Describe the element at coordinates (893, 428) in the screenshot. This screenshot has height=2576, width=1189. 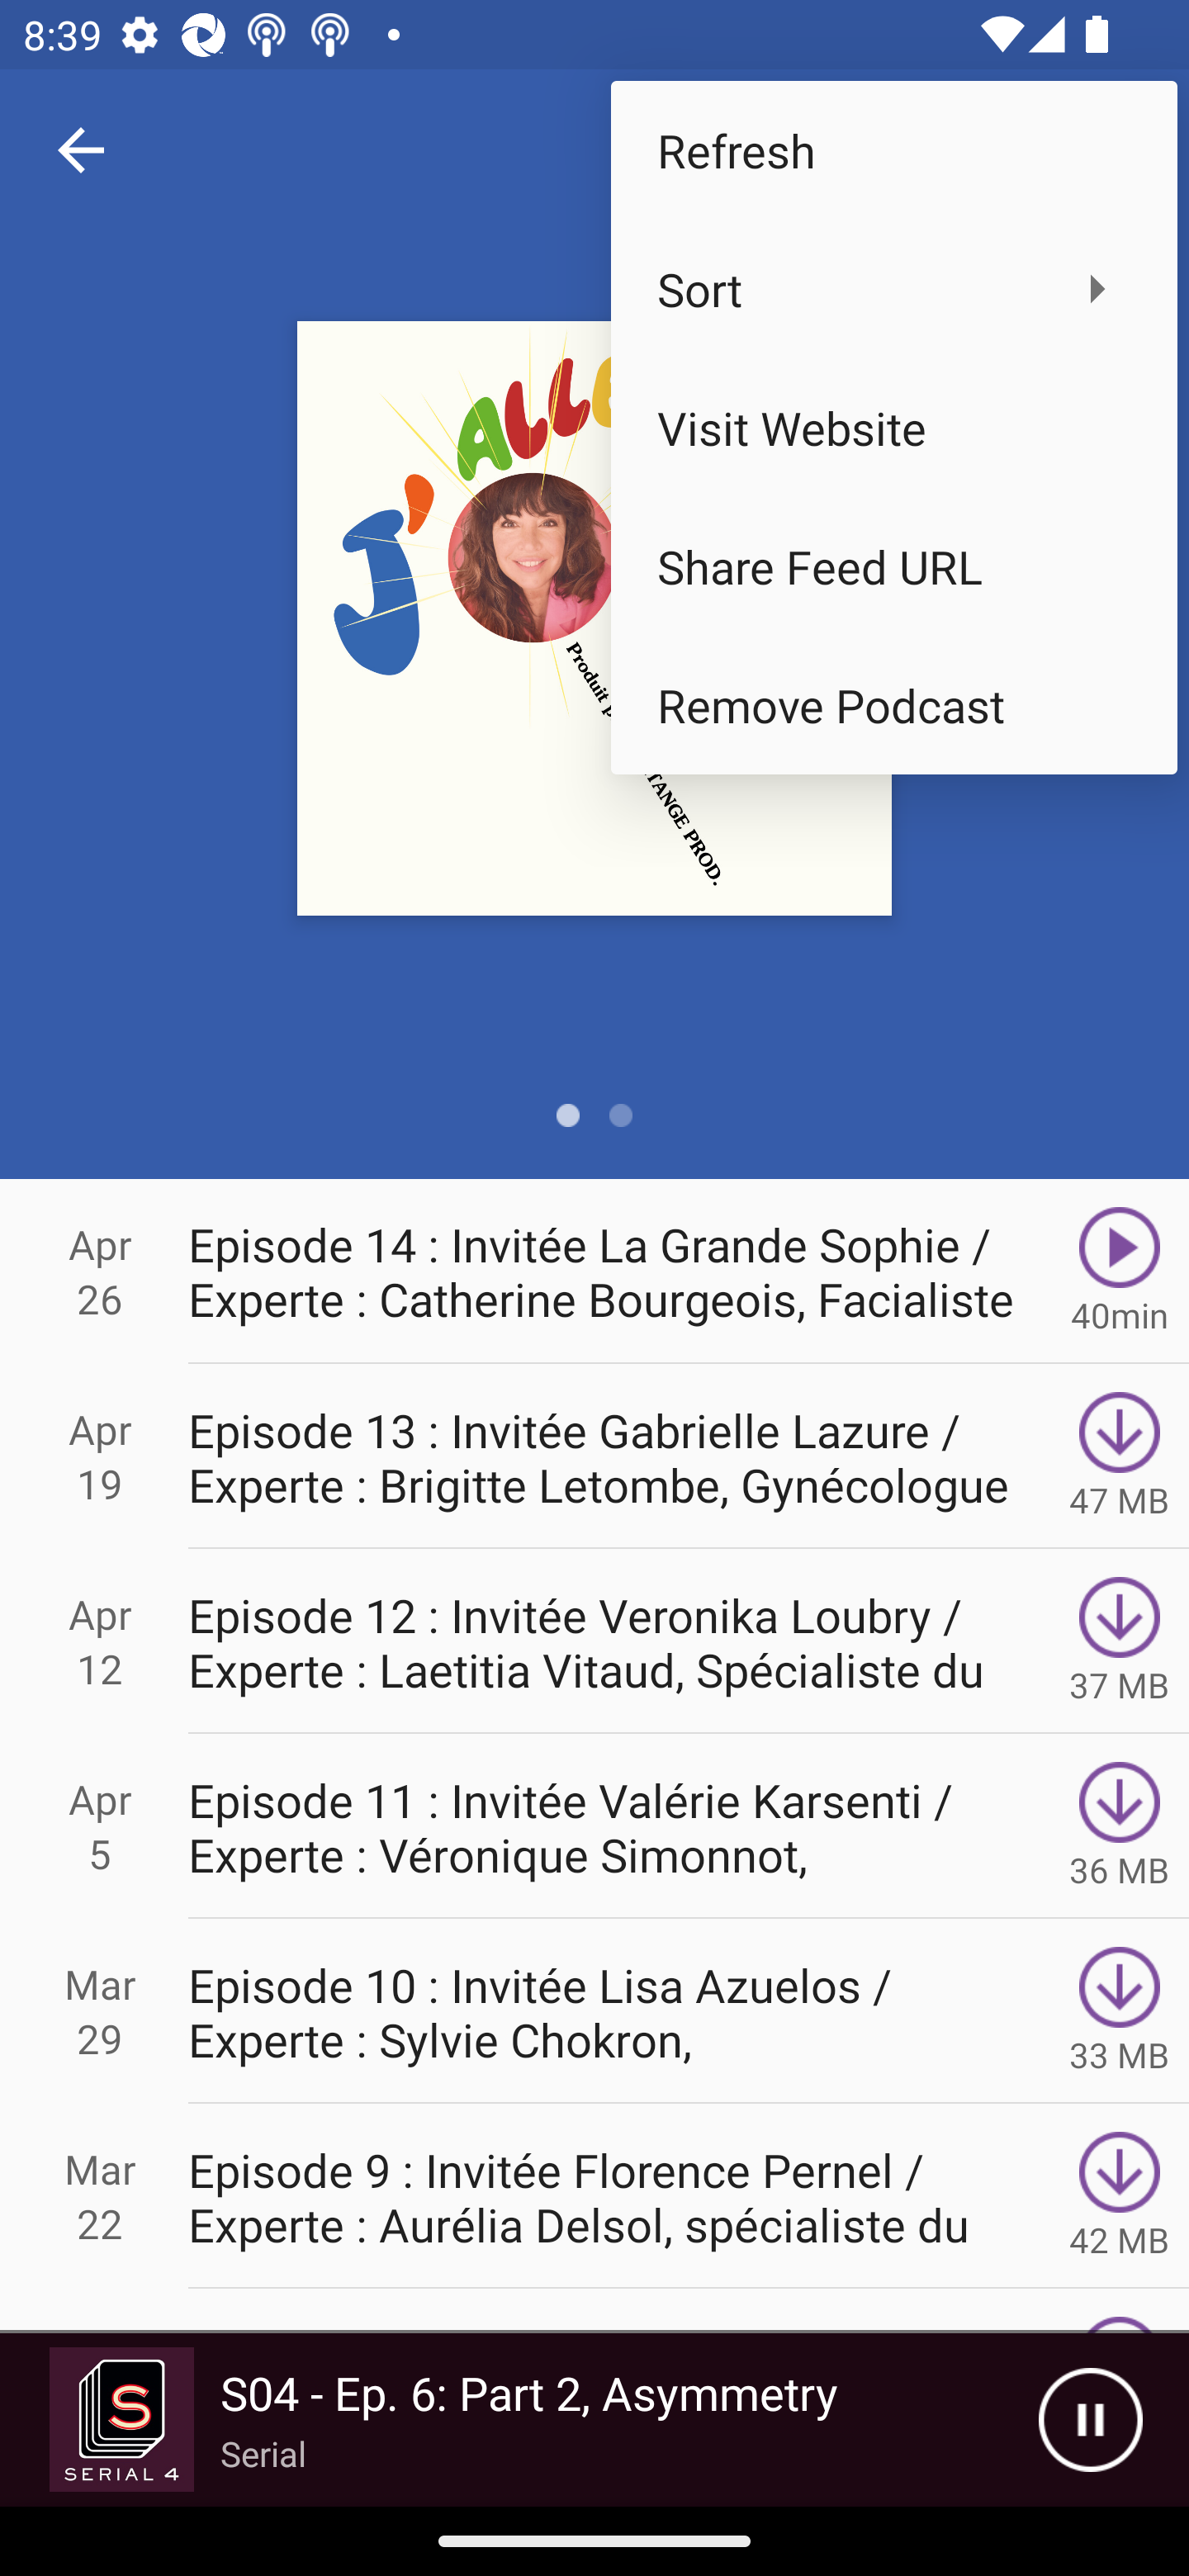
I see `Visit Website` at that location.